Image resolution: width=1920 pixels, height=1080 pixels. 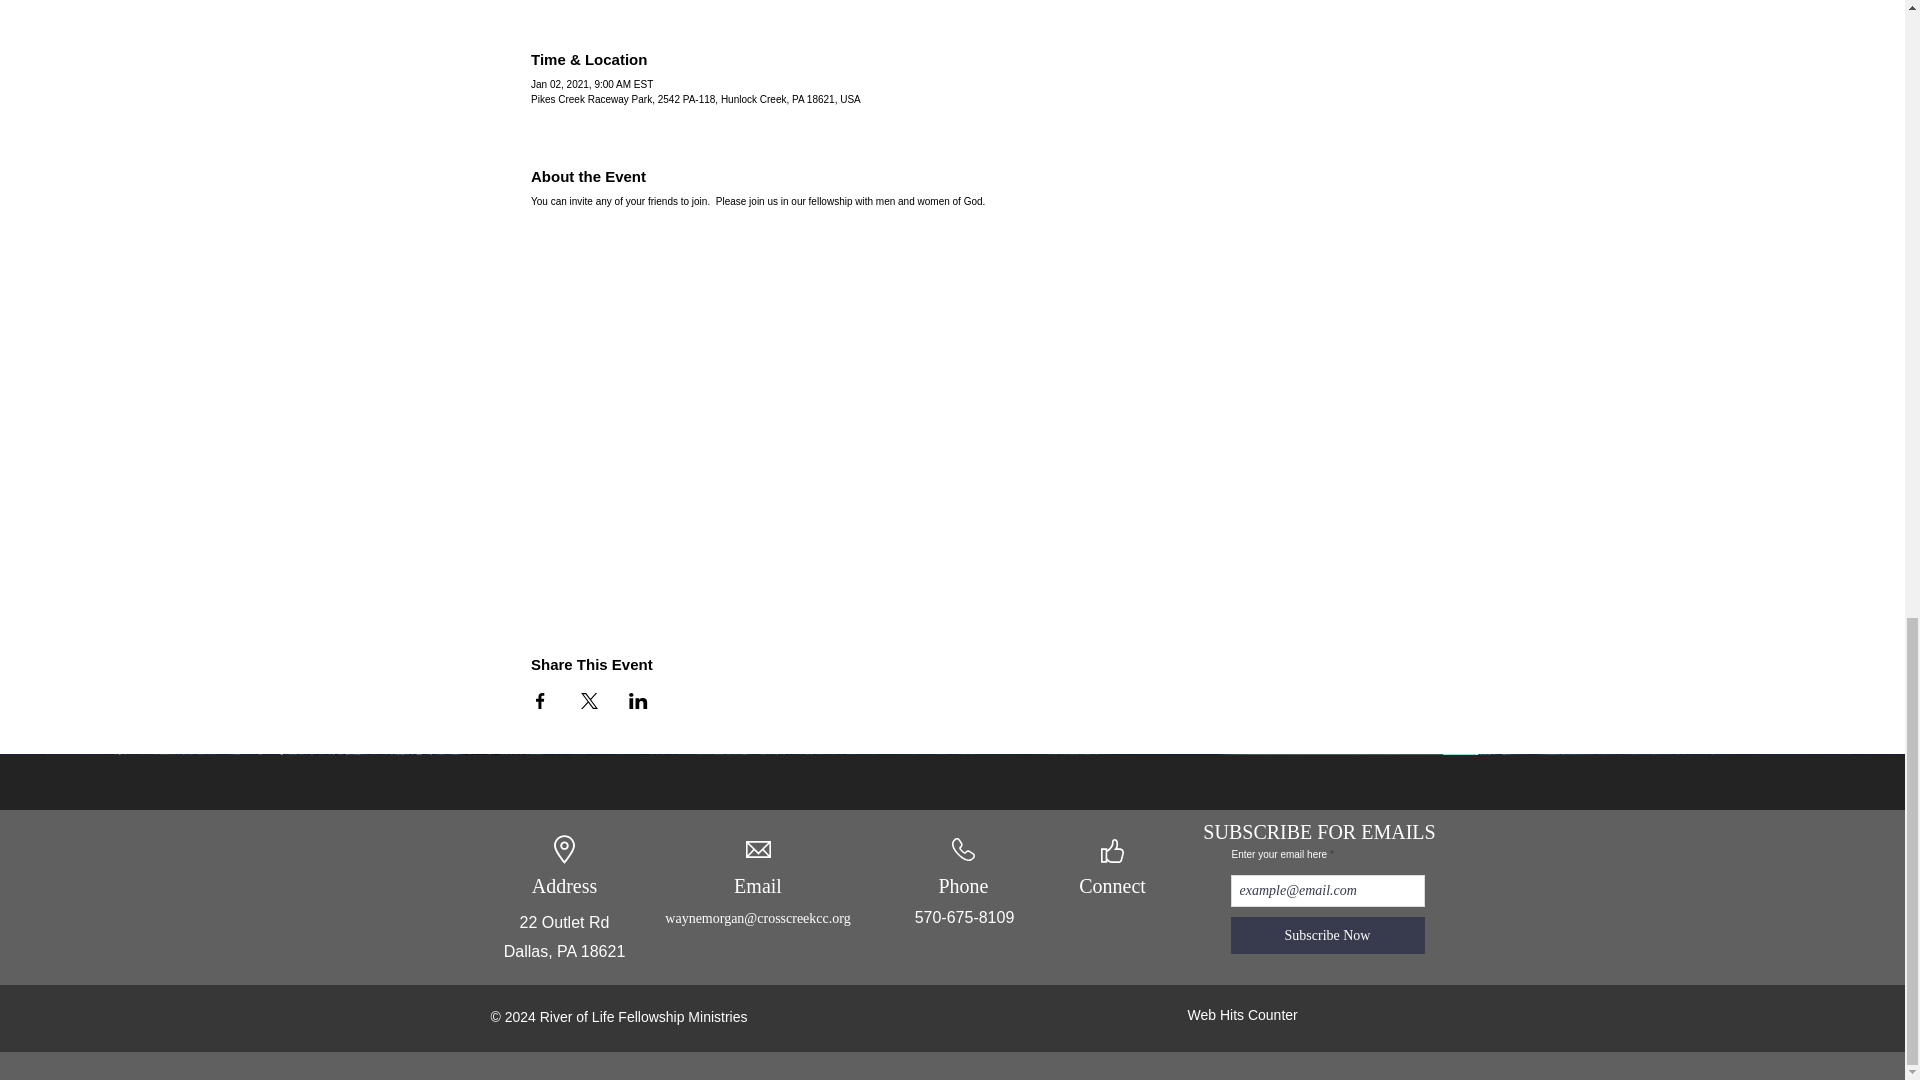 I want to click on Subscribe Now, so click(x=1327, y=934).